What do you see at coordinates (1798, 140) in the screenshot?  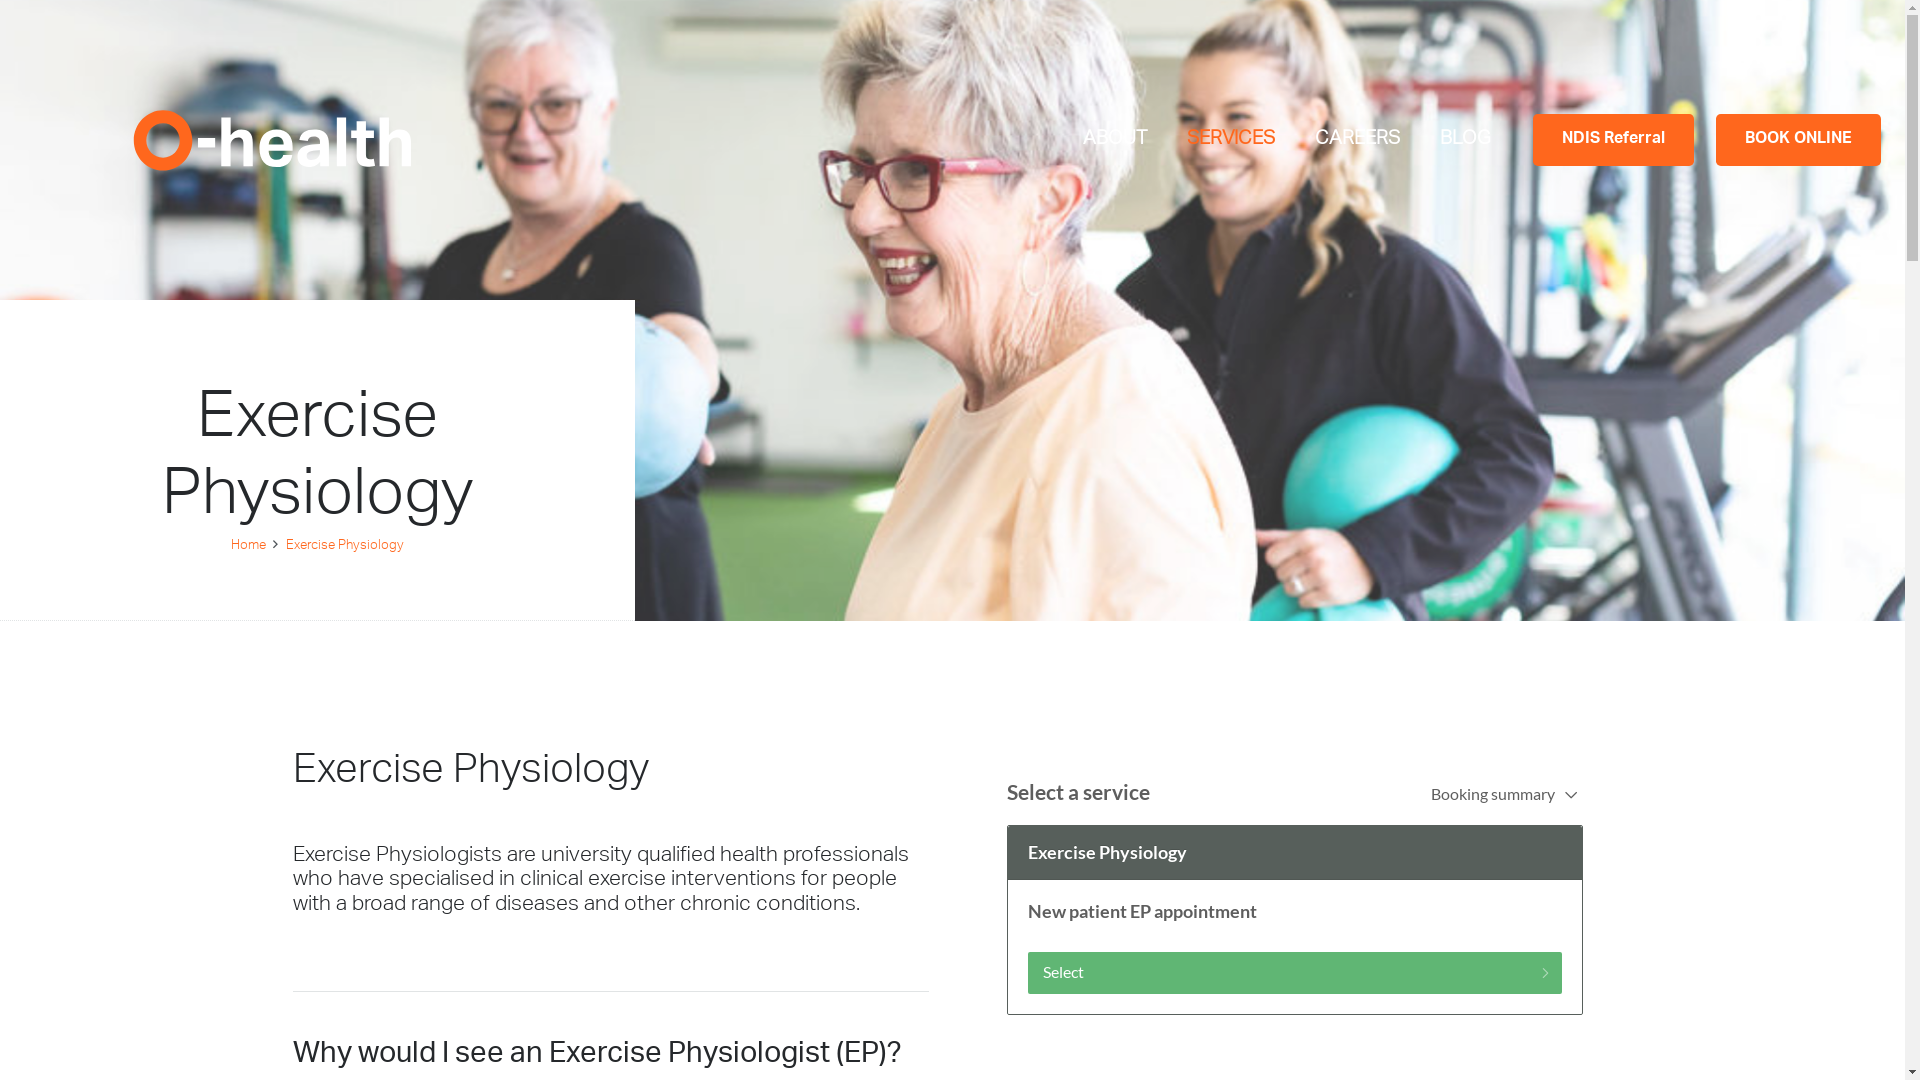 I see `BOOK ONLINE` at bounding box center [1798, 140].